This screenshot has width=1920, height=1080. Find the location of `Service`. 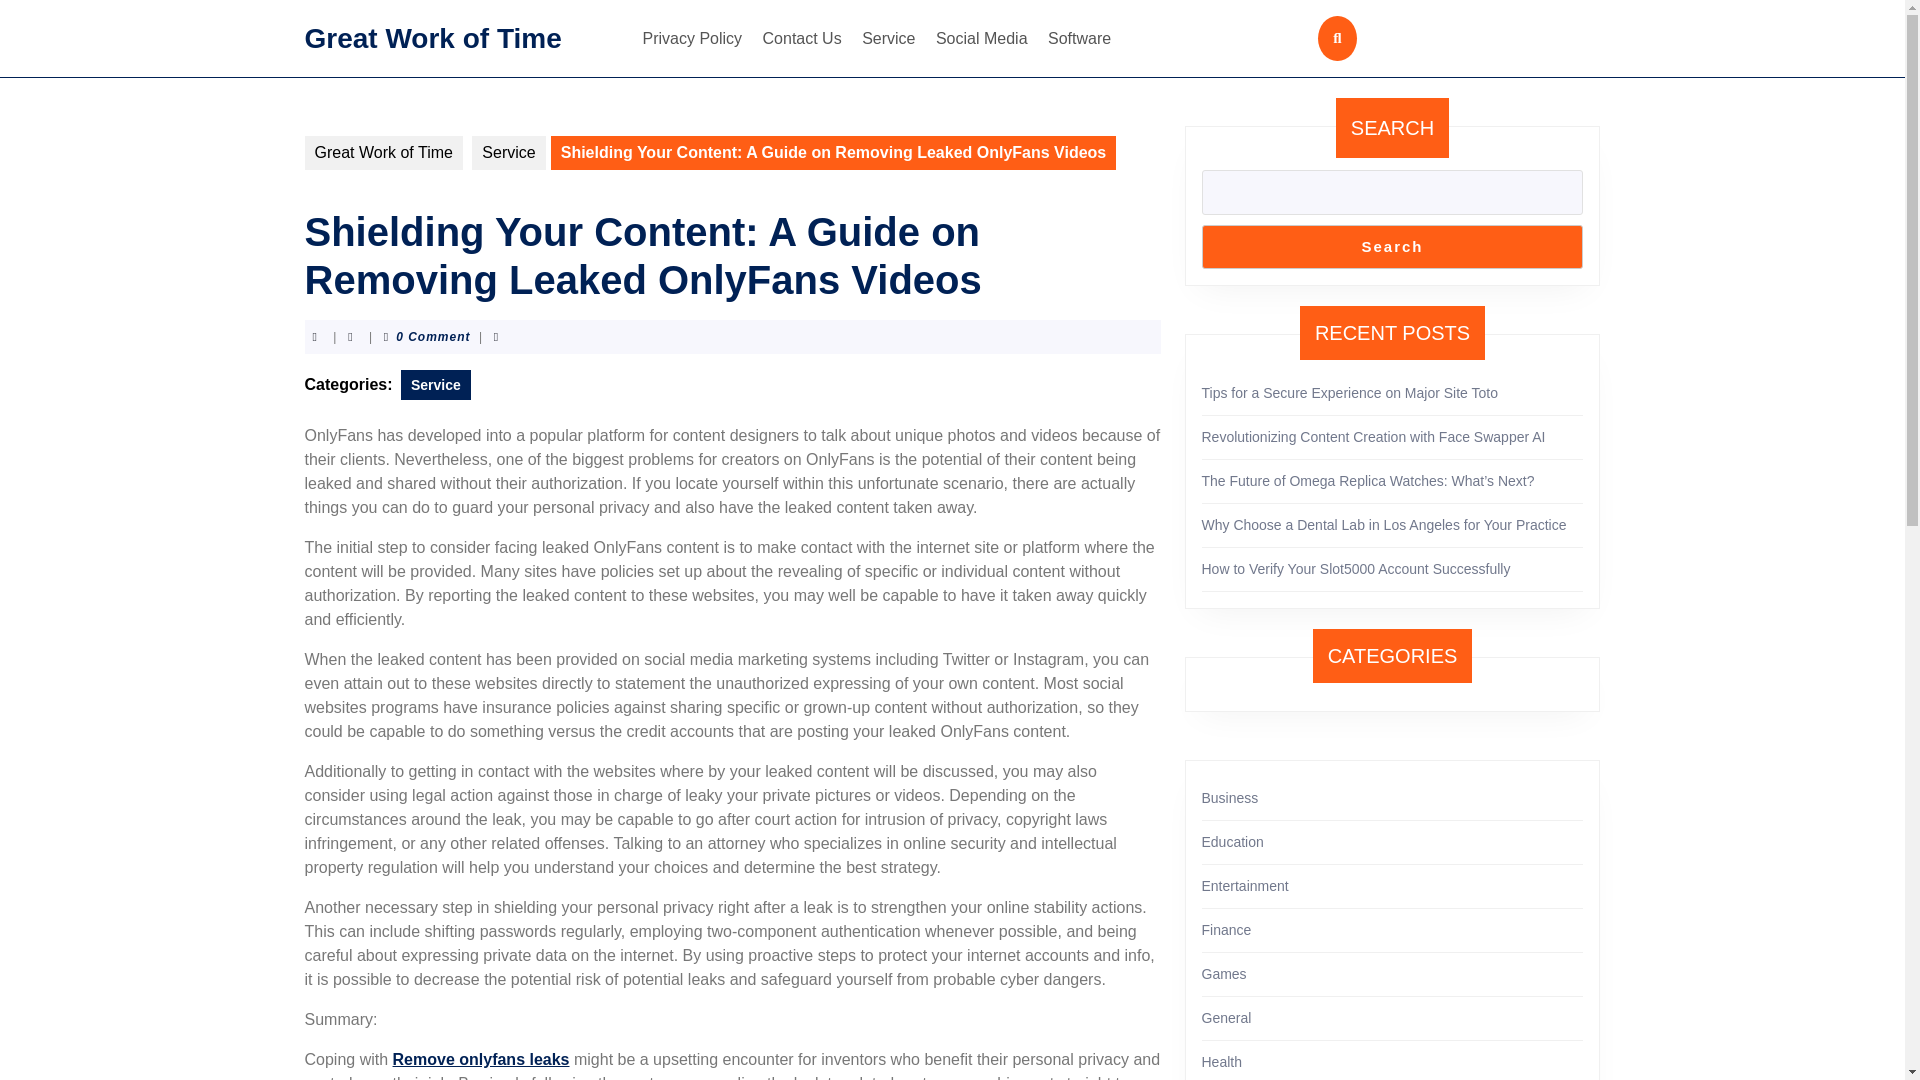

Service is located at coordinates (888, 38).